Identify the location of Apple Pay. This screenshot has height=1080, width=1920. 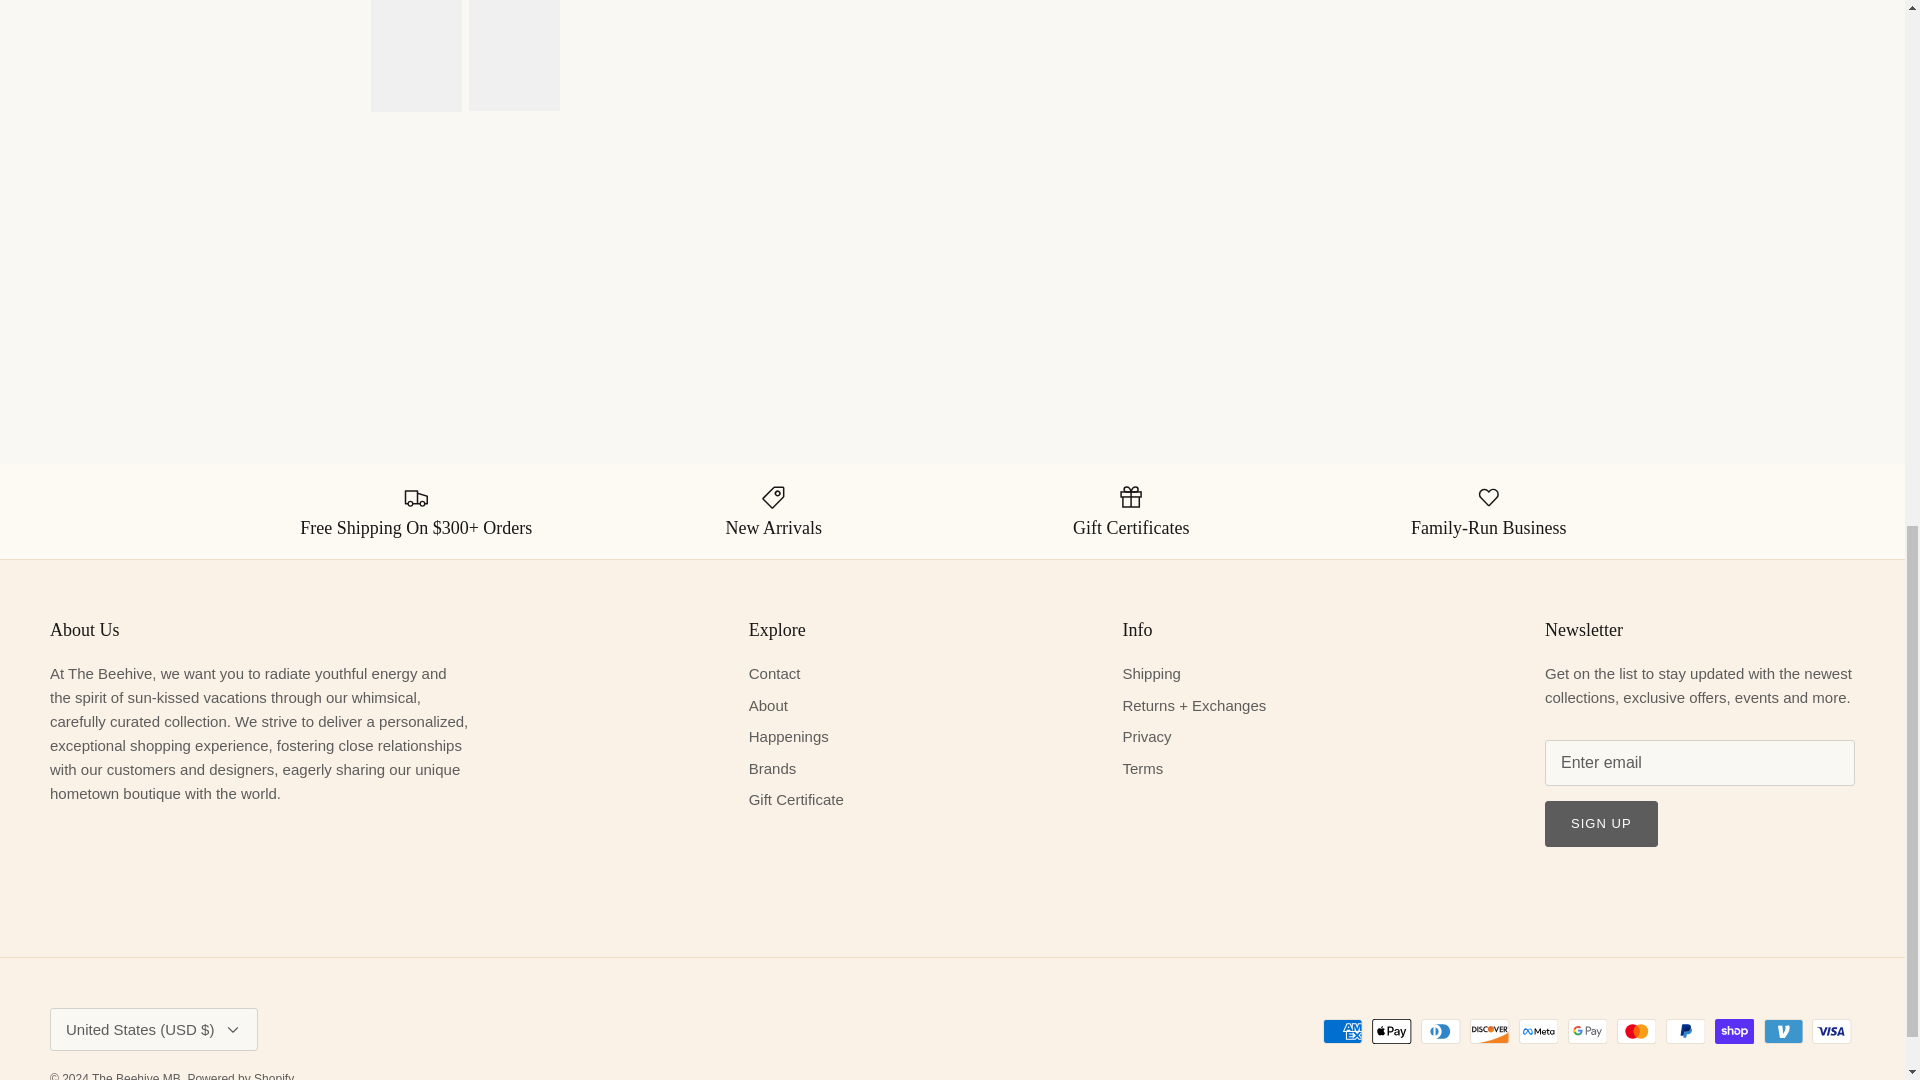
(1392, 1032).